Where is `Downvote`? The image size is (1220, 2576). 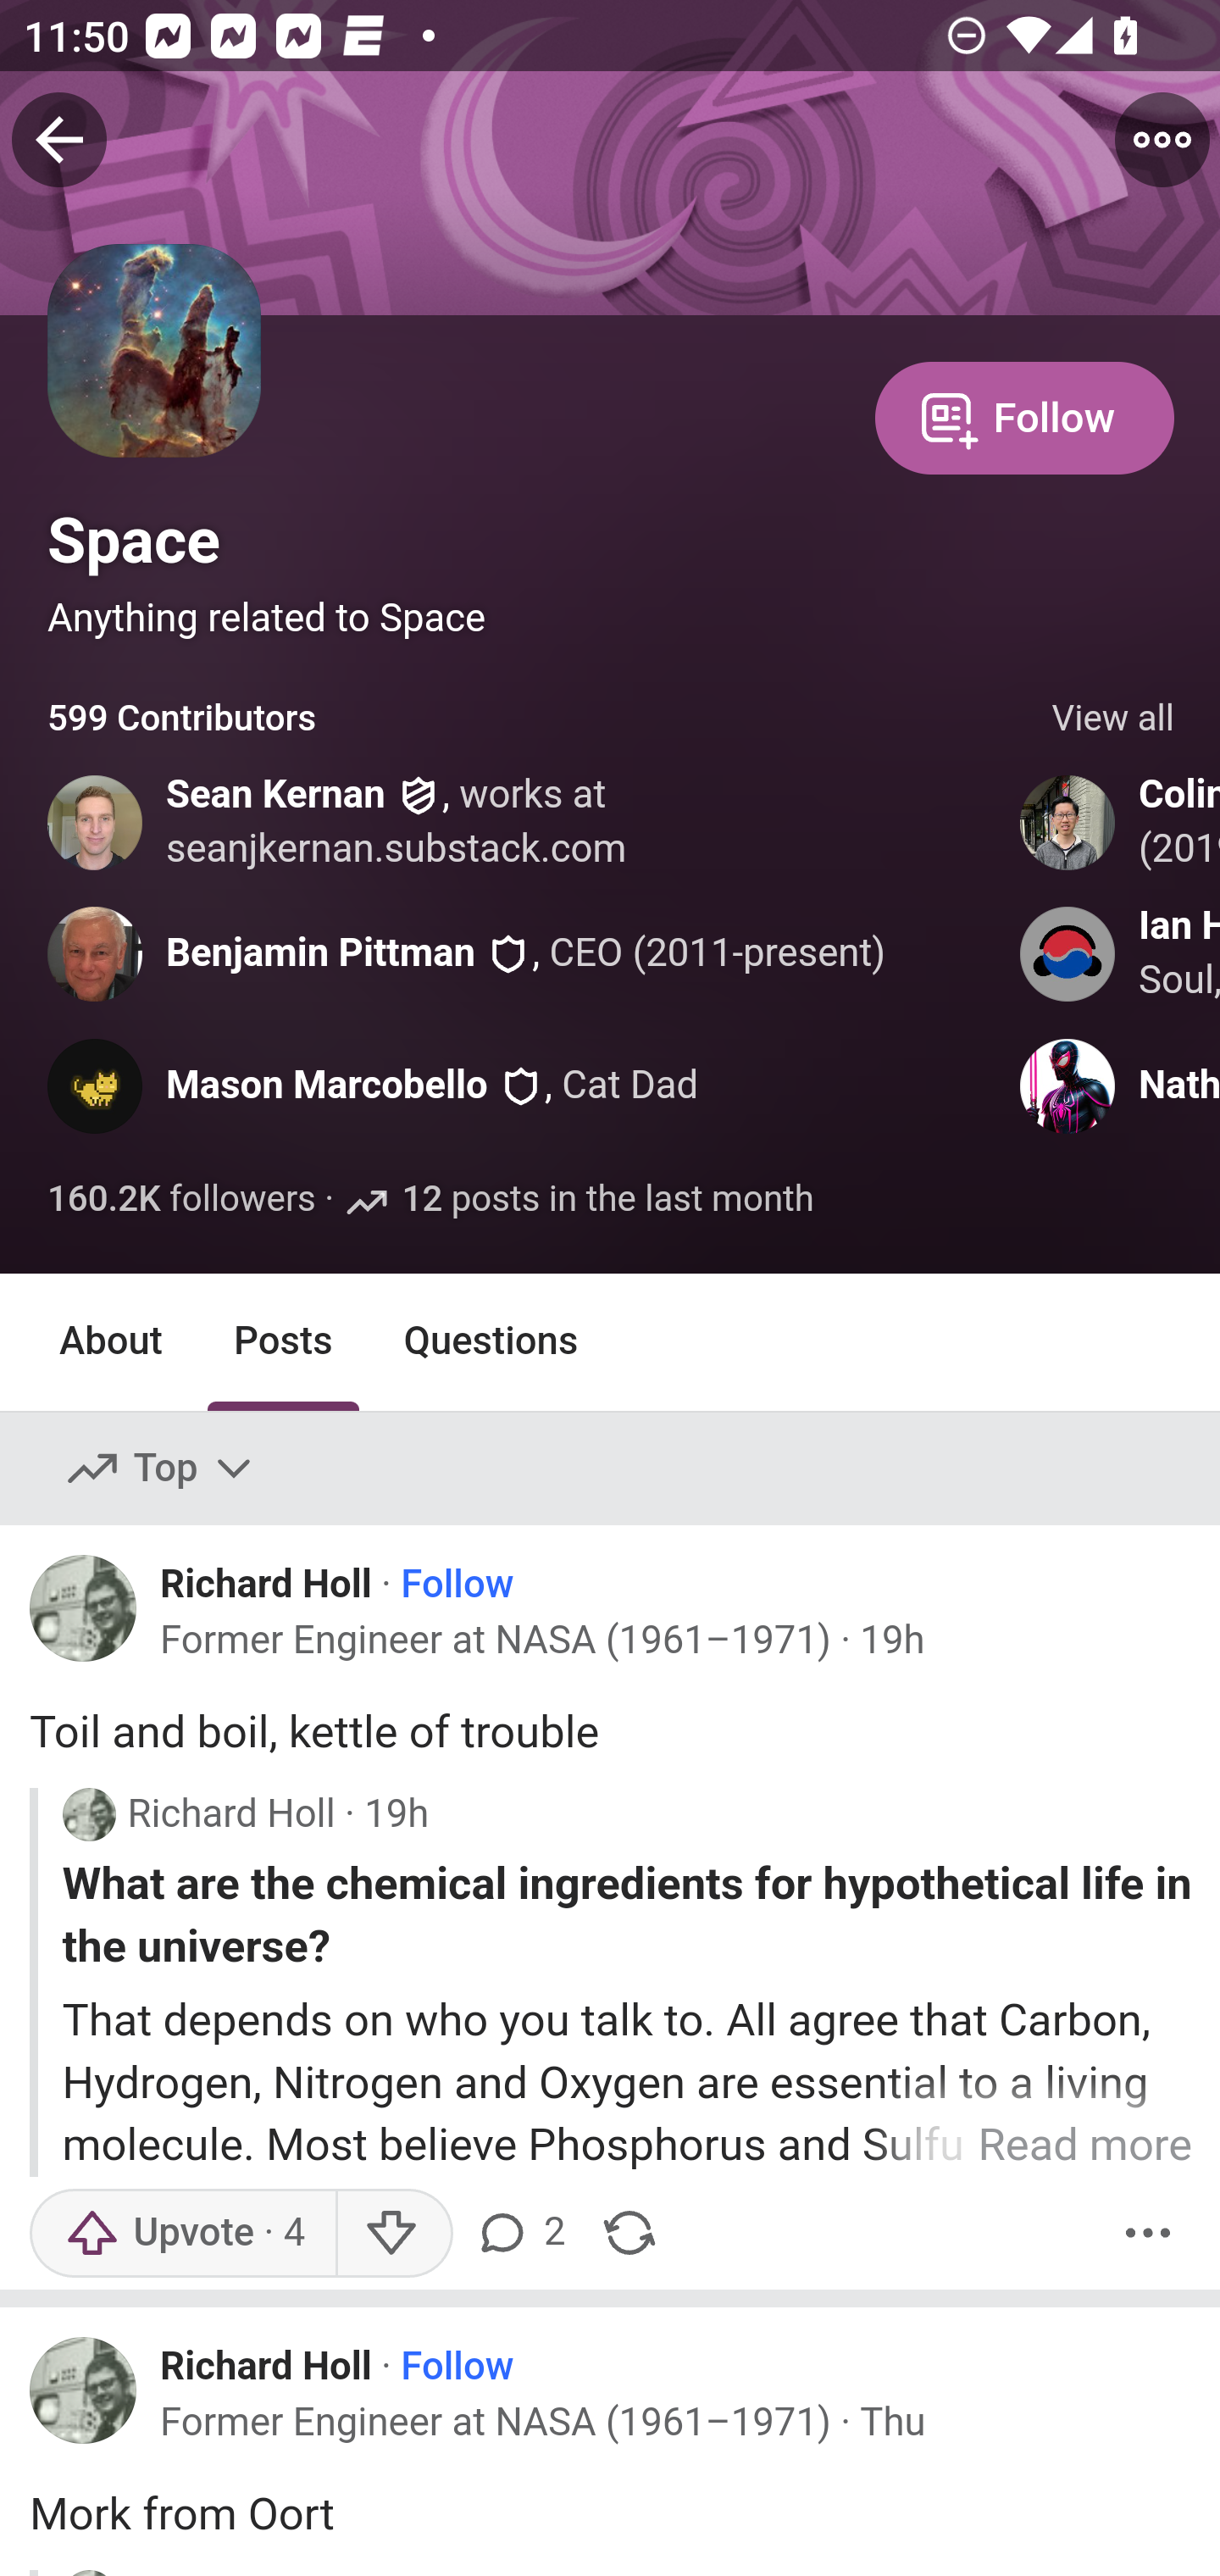
Downvote is located at coordinates (391, 2232).